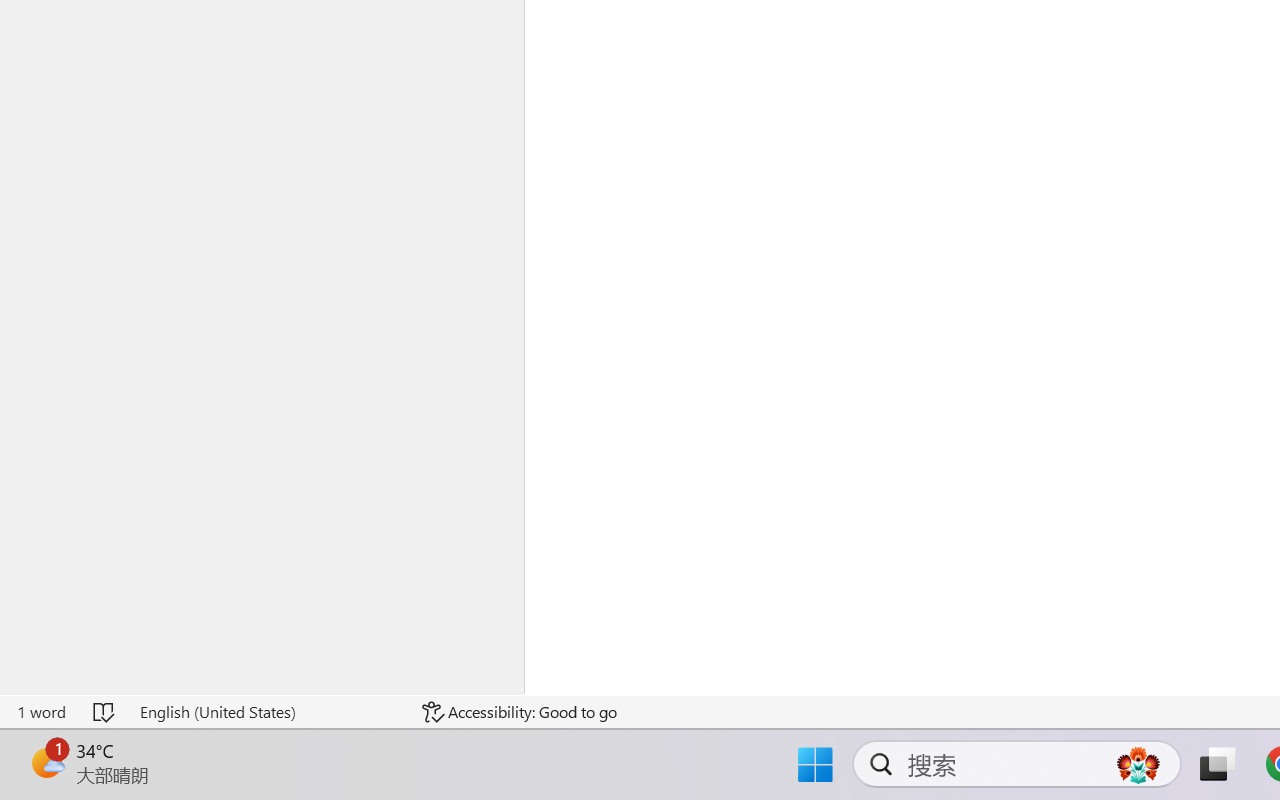 This screenshot has width=1280, height=800. What do you see at coordinates (267, 712) in the screenshot?
I see `Language English (United States)` at bounding box center [267, 712].